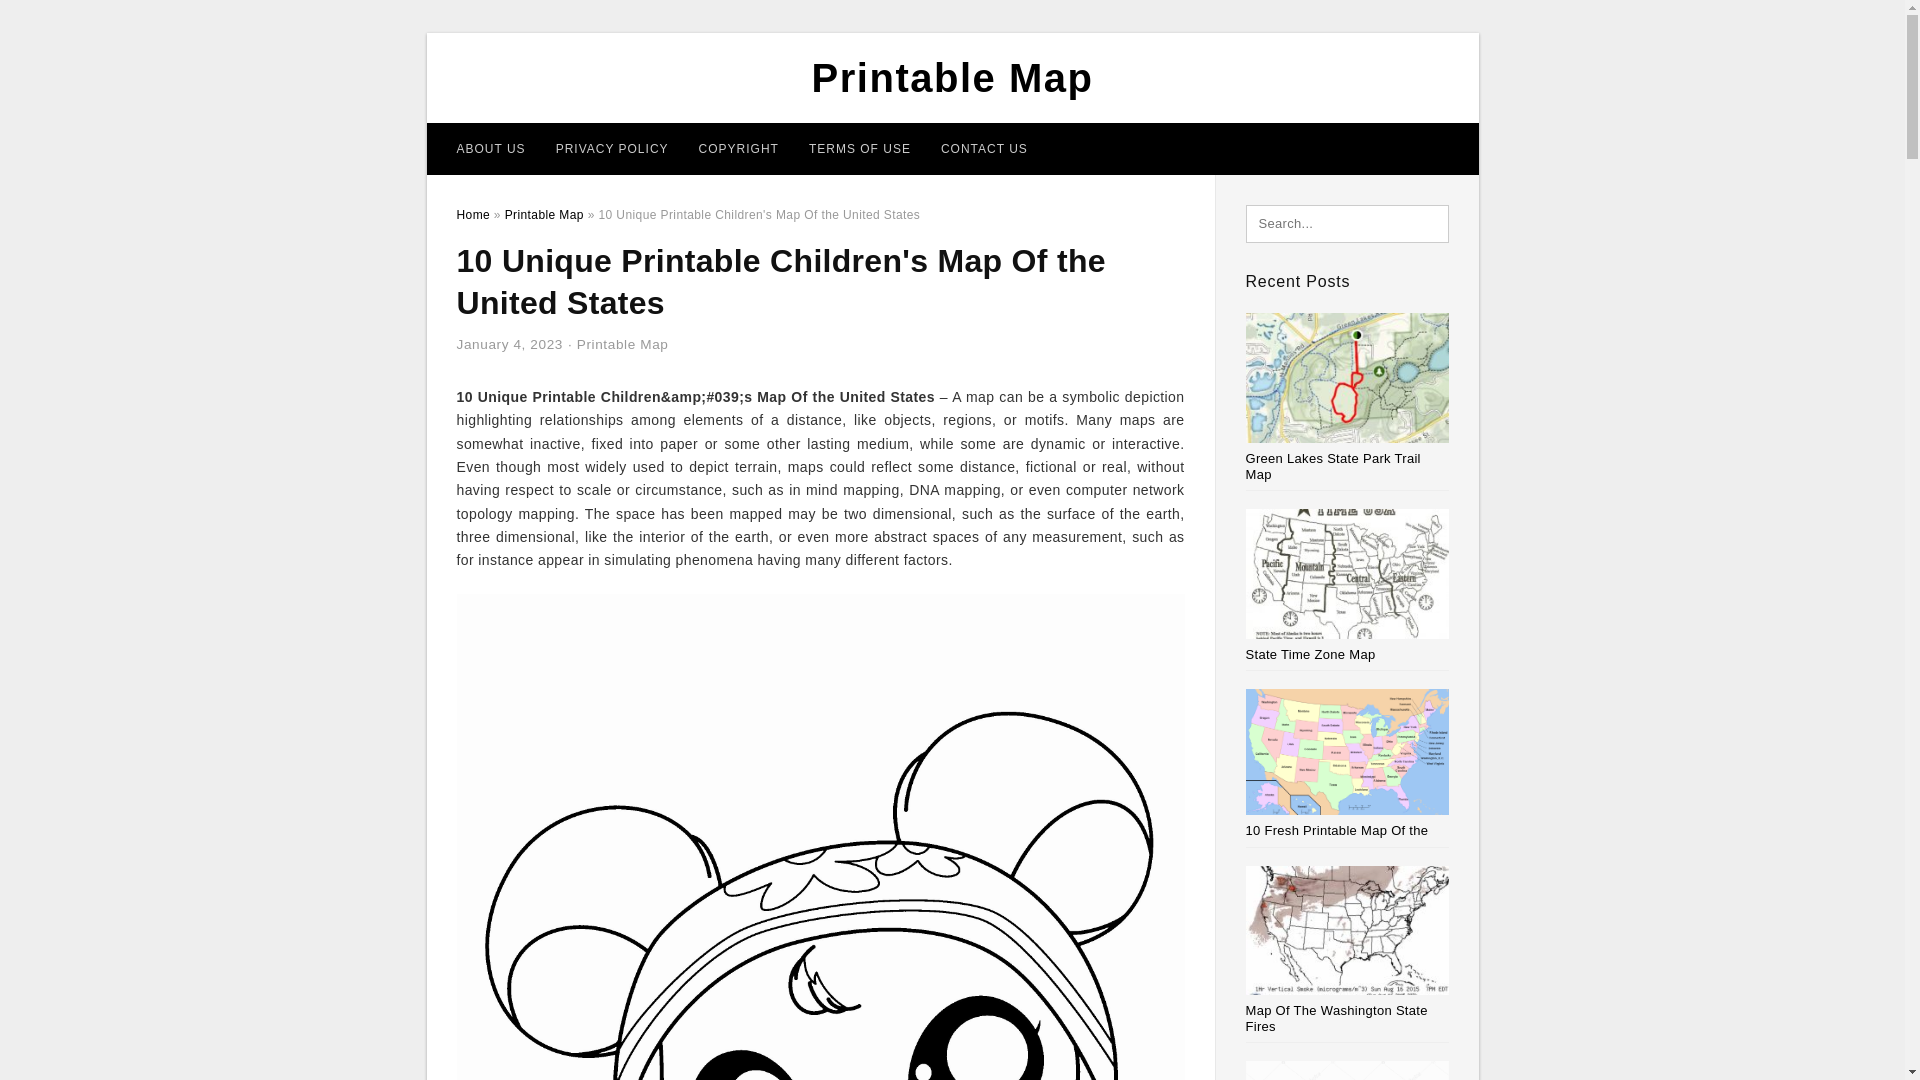 Image resolution: width=1920 pixels, height=1080 pixels. What do you see at coordinates (544, 215) in the screenshot?
I see `Printable Map` at bounding box center [544, 215].